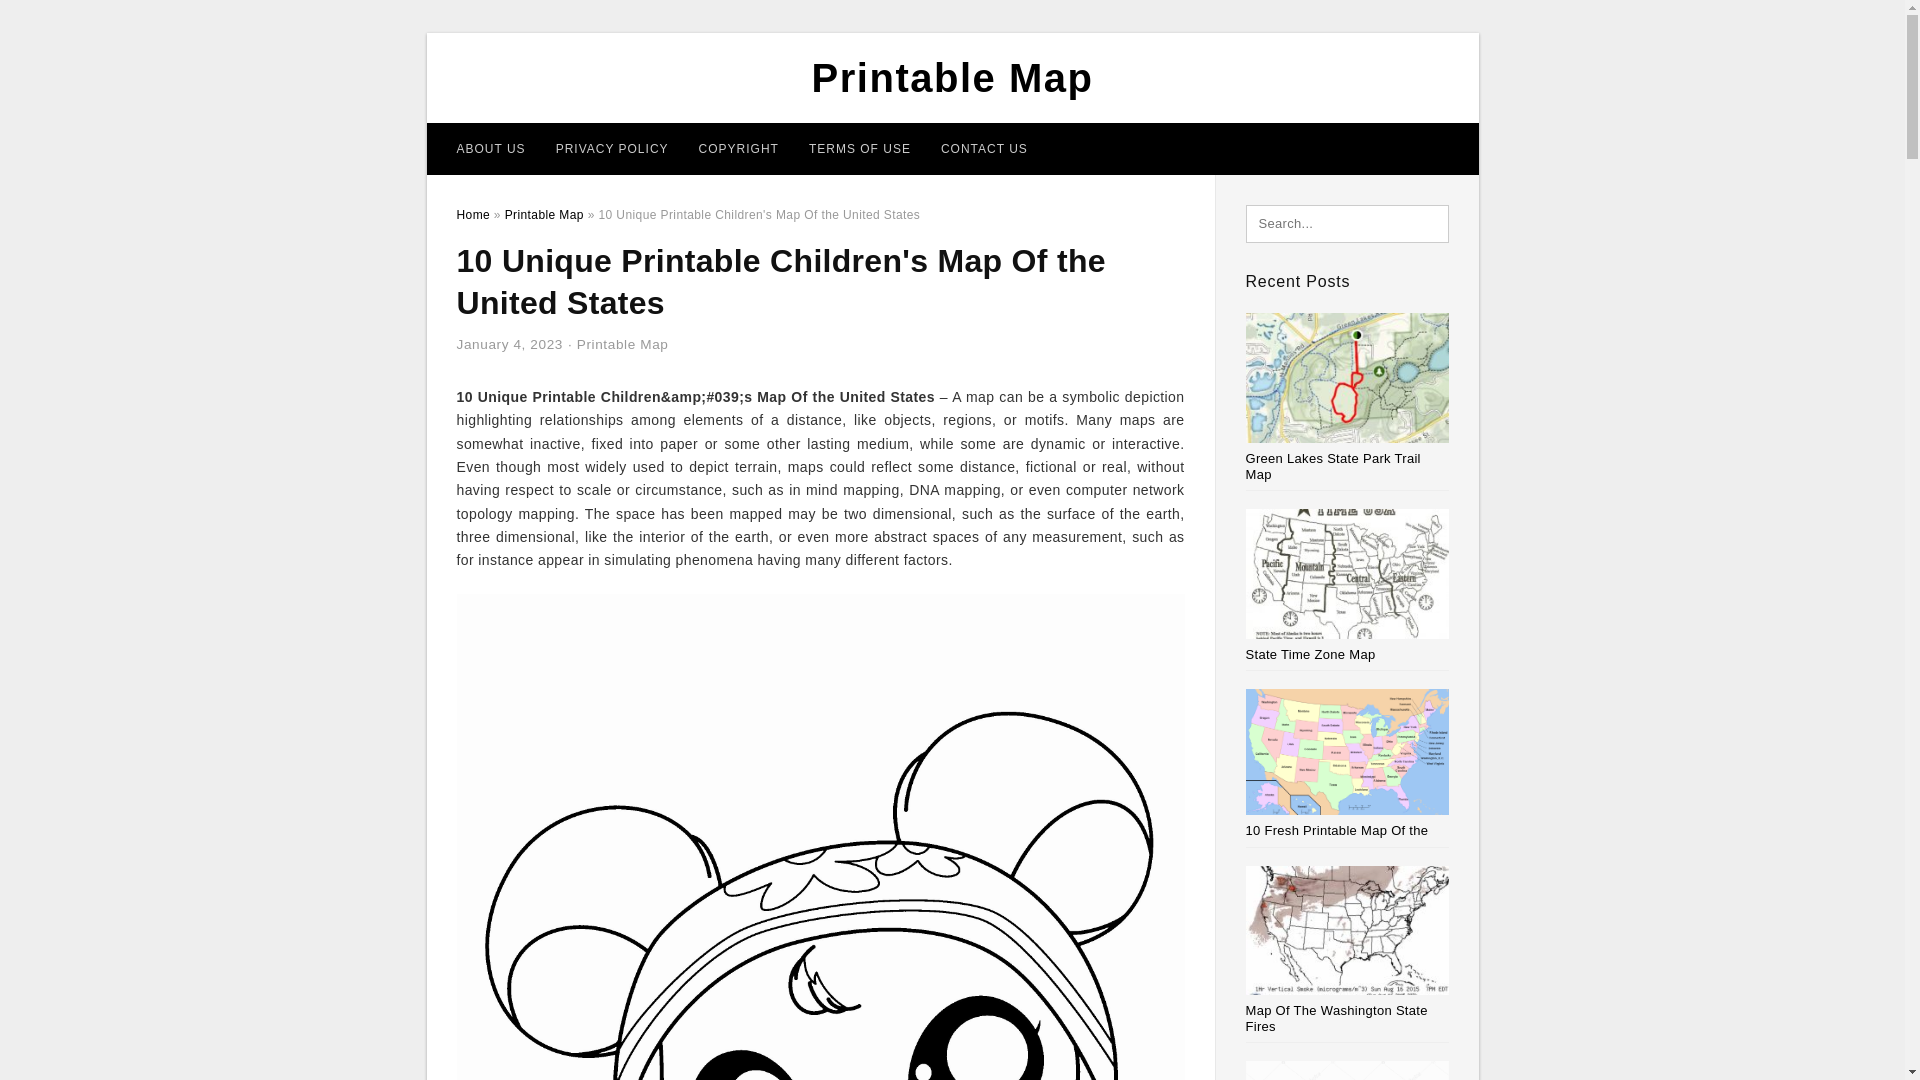 Image resolution: width=1920 pixels, height=1080 pixels. What do you see at coordinates (544, 215) in the screenshot?
I see `Printable Map` at bounding box center [544, 215].